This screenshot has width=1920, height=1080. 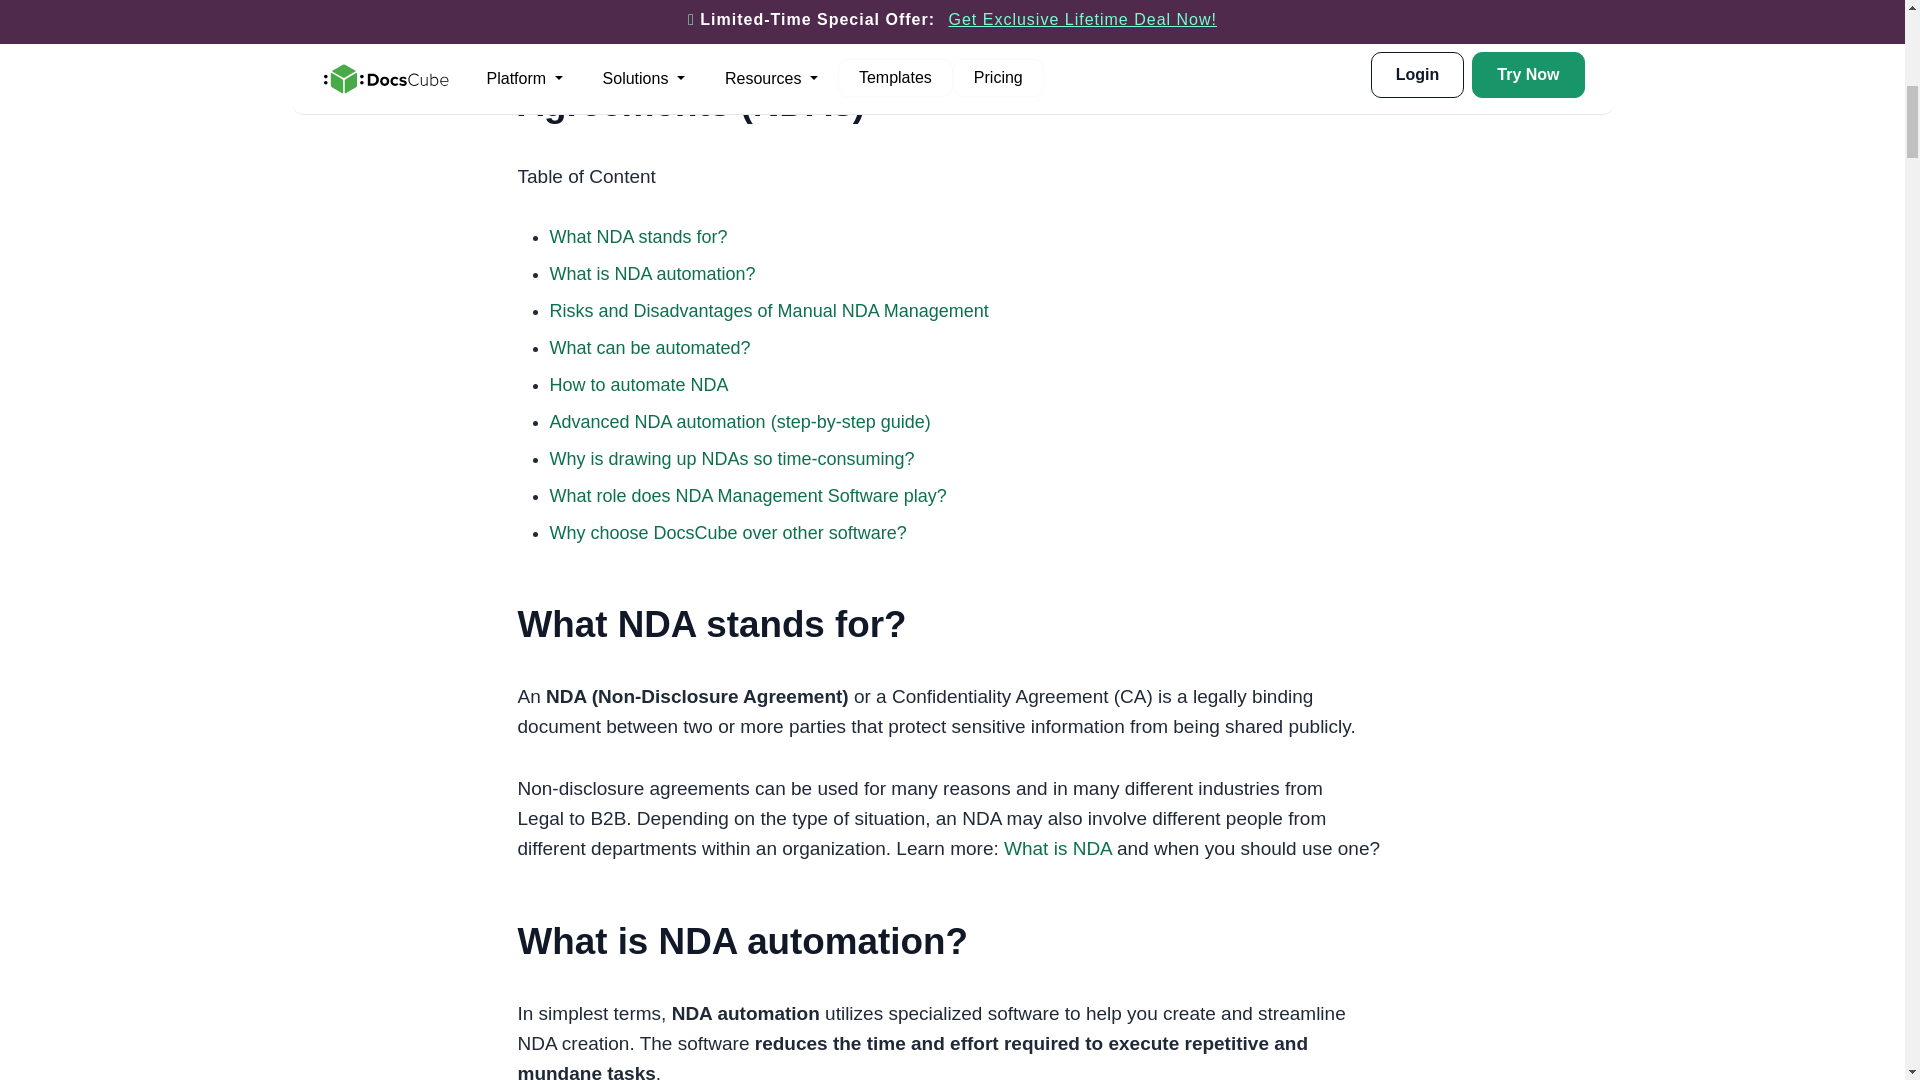 What do you see at coordinates (748, 496) in the screenshot?
I see `What role does NDA Management Software play?` at bounding box center [748, 496].